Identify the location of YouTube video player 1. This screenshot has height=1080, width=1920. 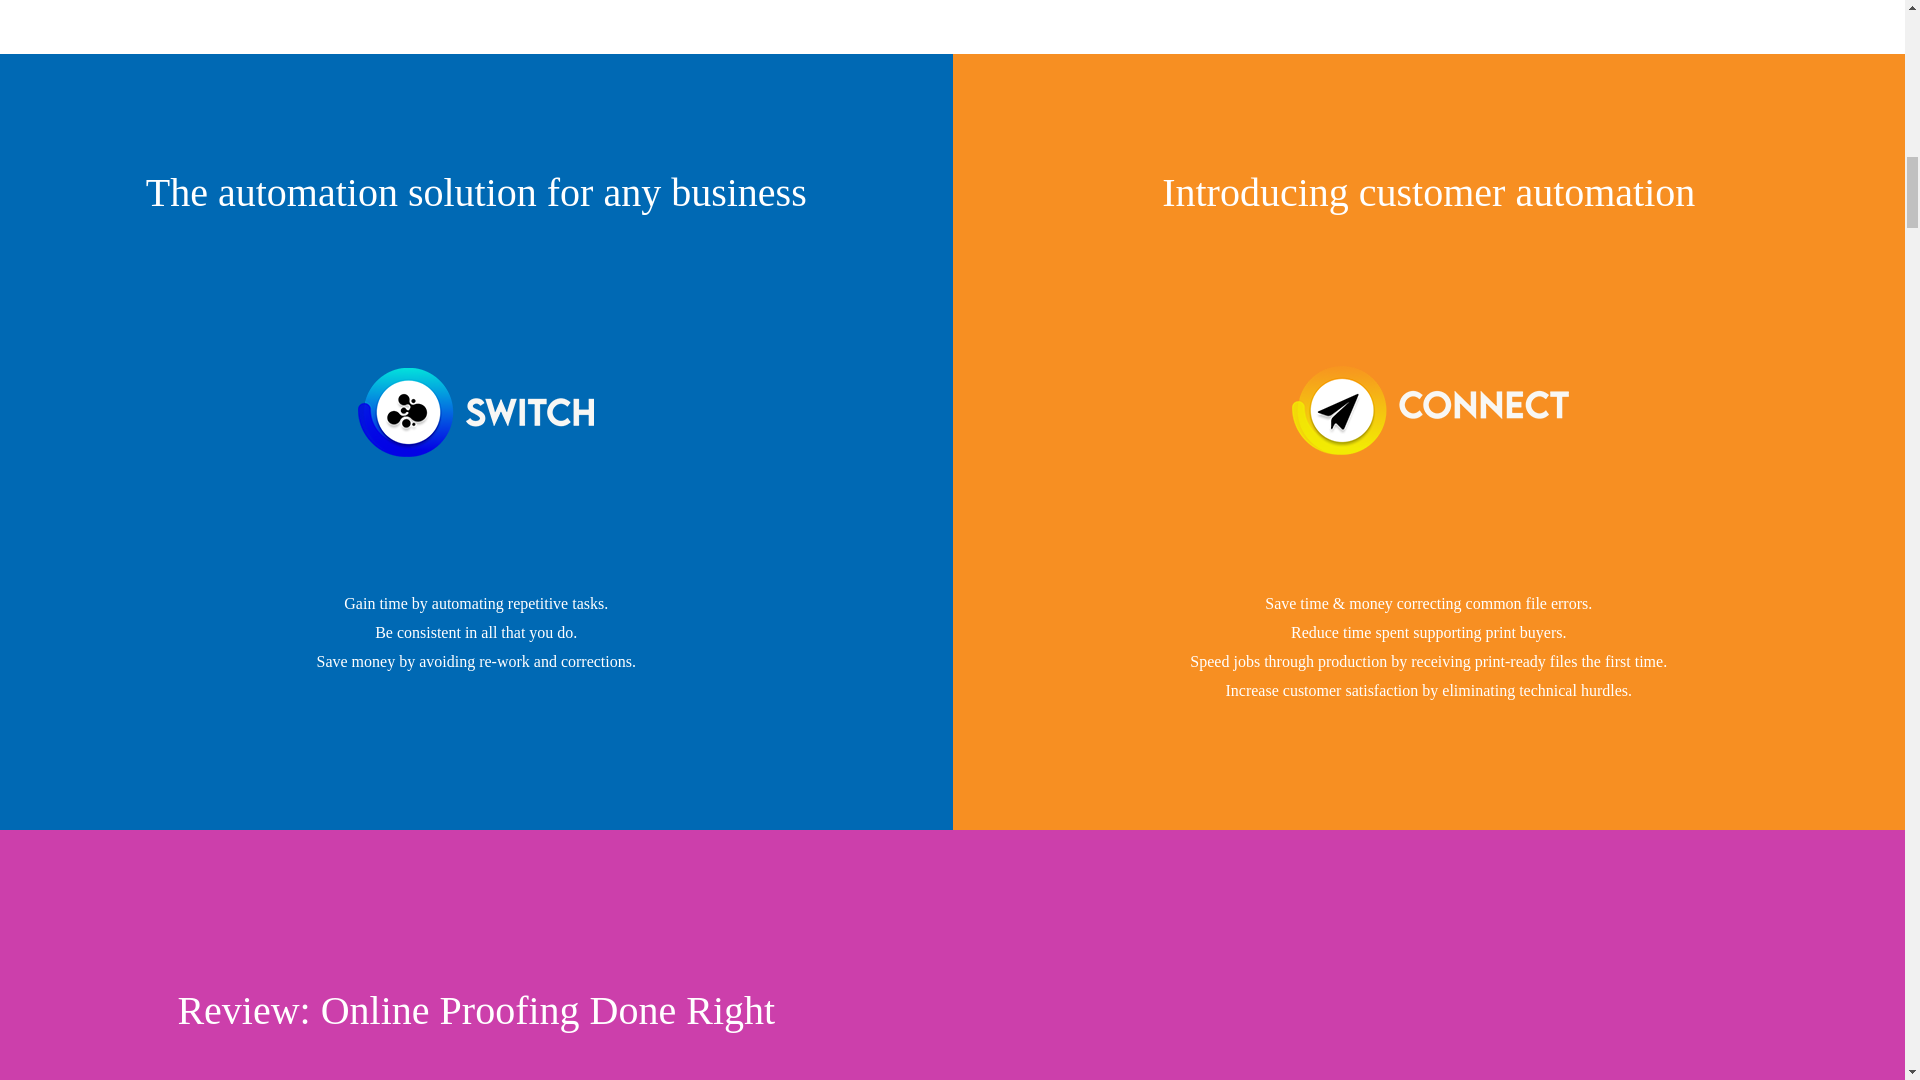
(1356, 1008).